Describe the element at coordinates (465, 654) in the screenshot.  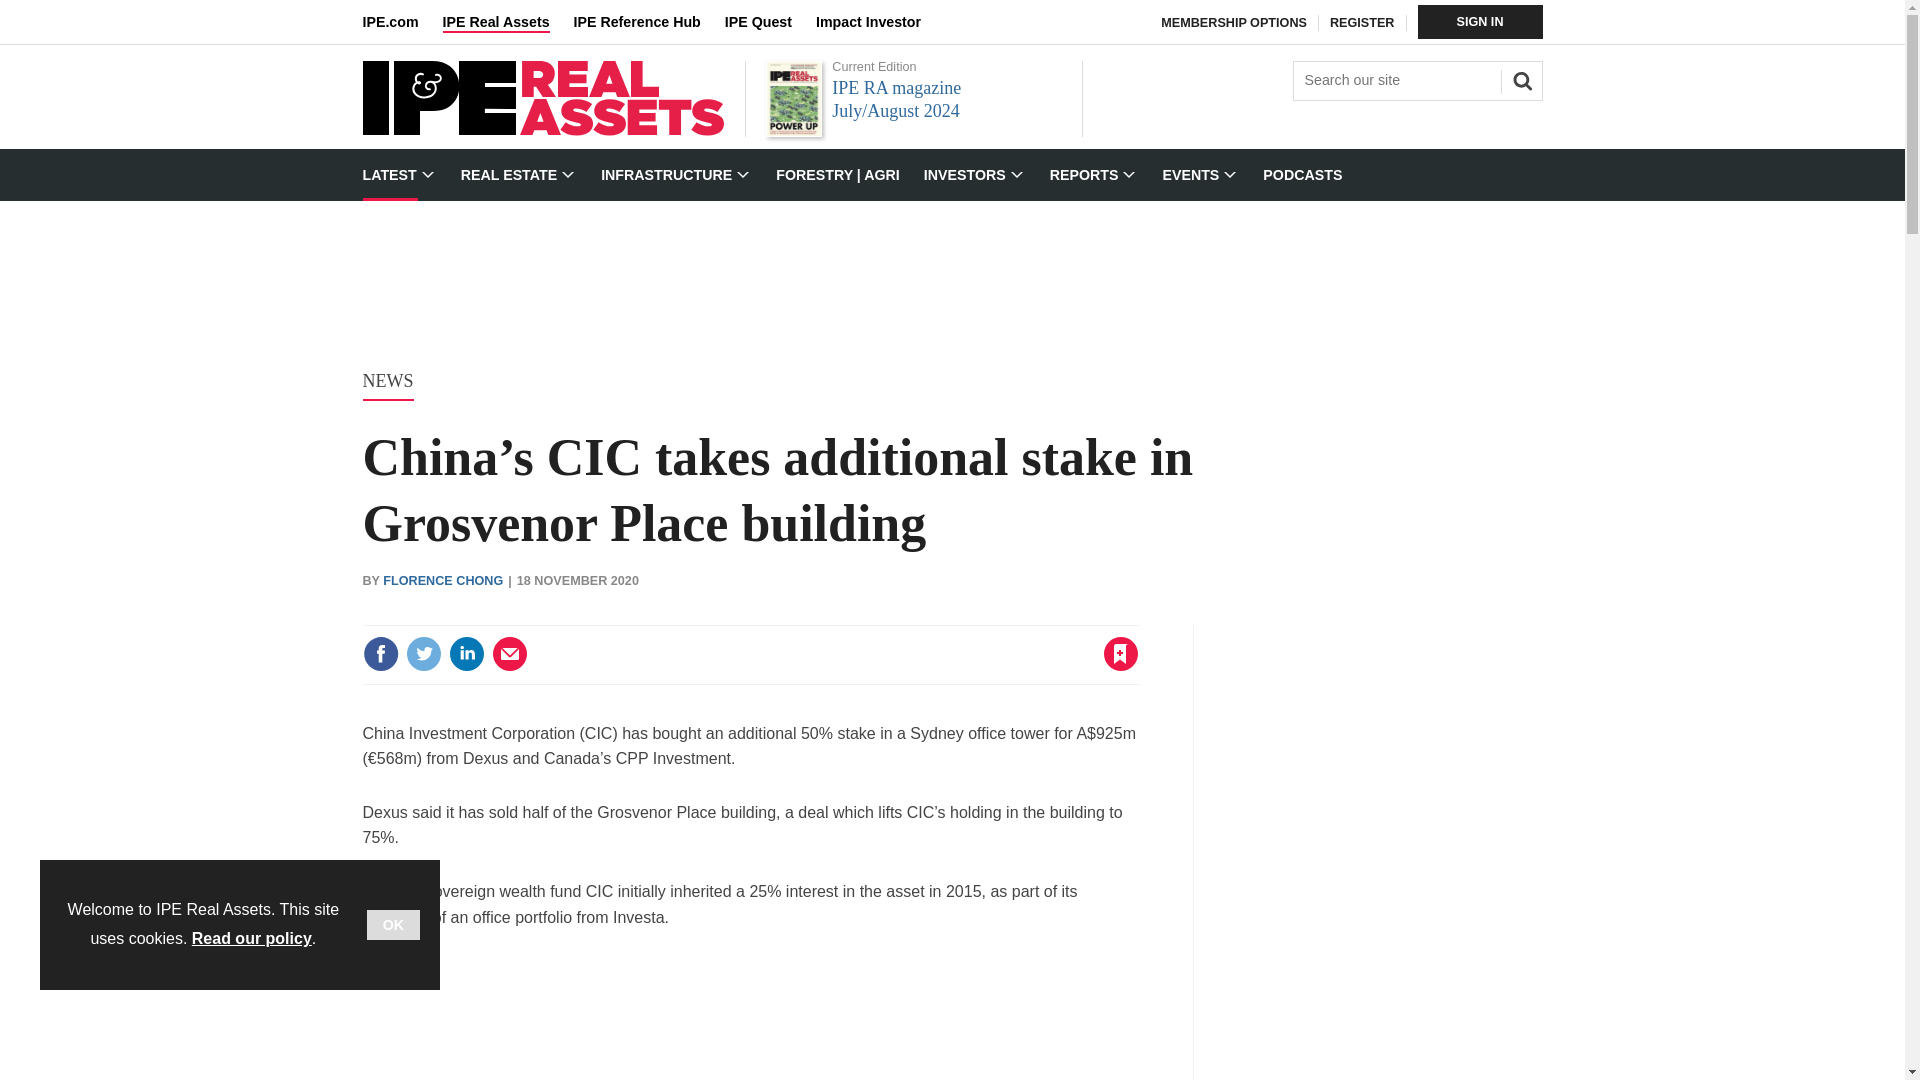
I see `Share this on Linked in` at that location.